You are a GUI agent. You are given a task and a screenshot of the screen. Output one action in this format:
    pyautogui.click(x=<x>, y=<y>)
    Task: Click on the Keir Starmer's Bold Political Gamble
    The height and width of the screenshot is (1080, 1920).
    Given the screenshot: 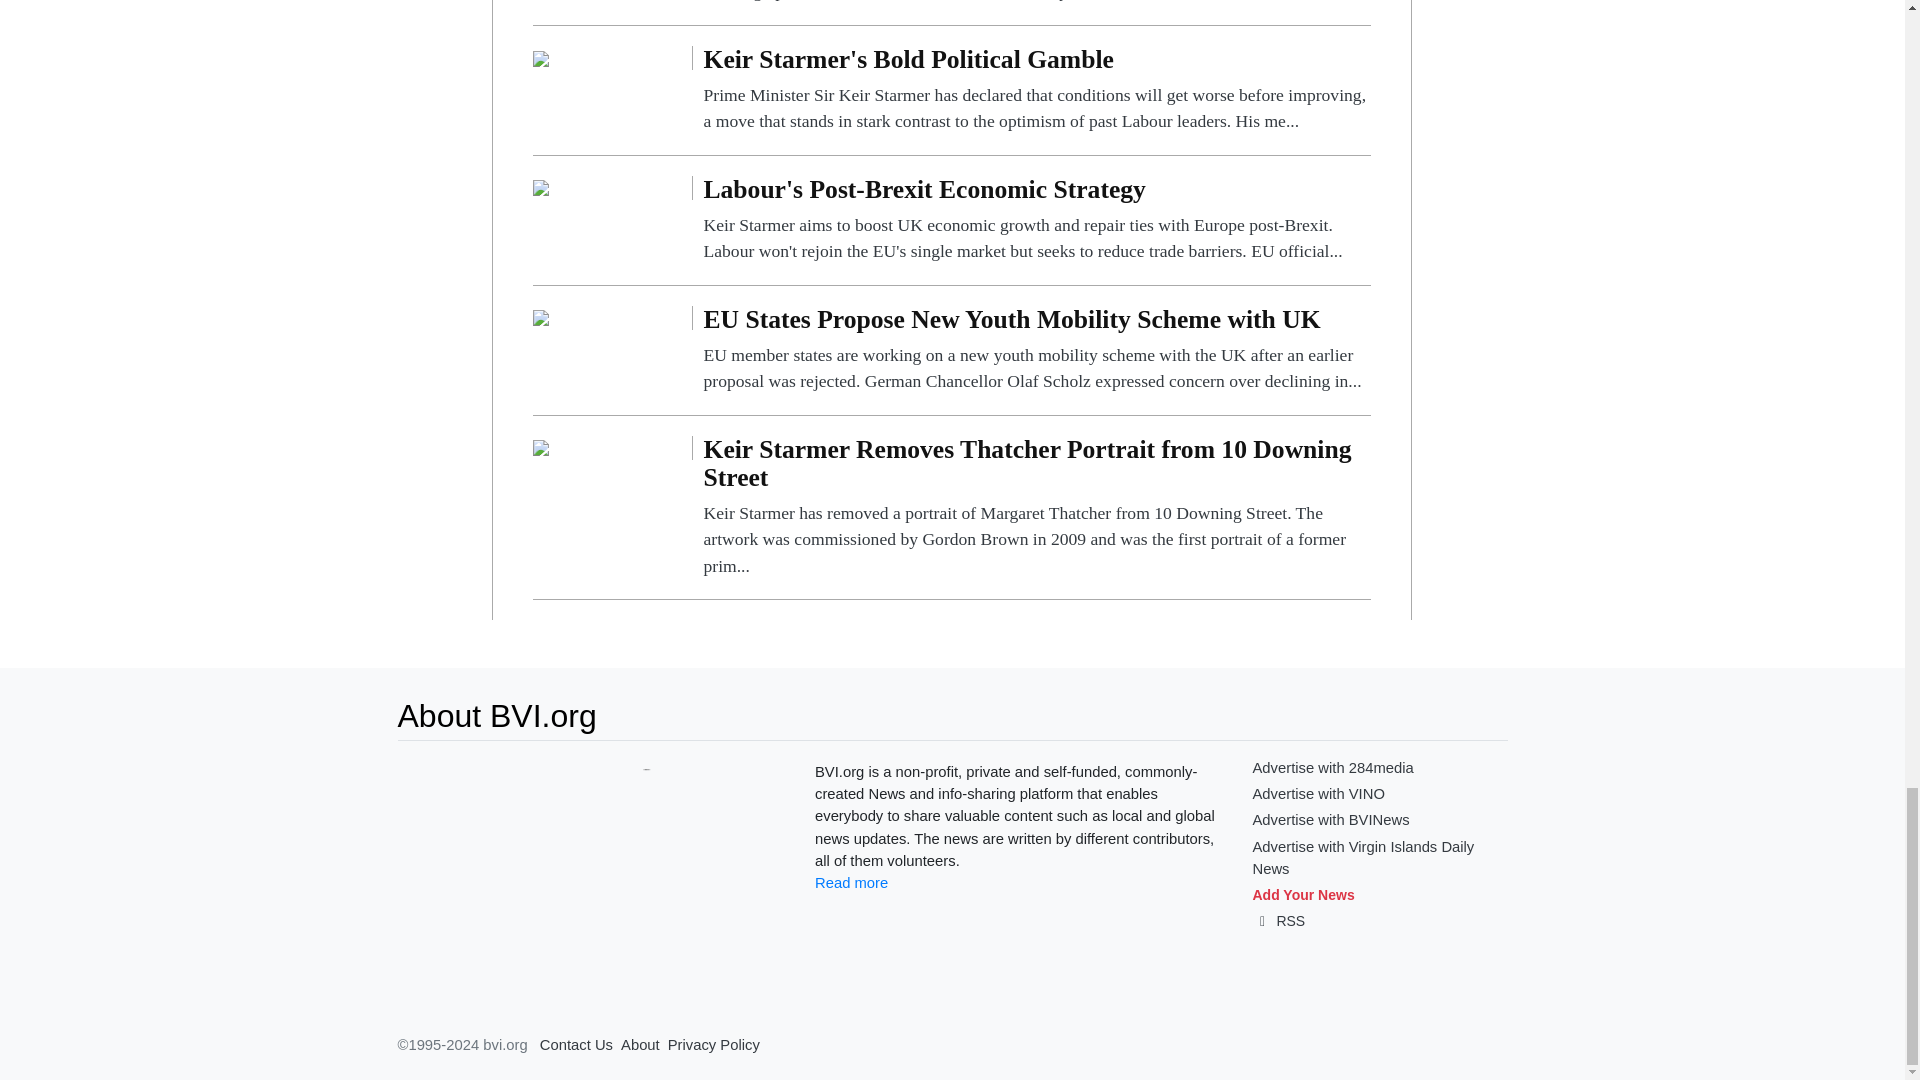 What is the action you would take?
    pyautogui.click(x=1036, y=90)
    